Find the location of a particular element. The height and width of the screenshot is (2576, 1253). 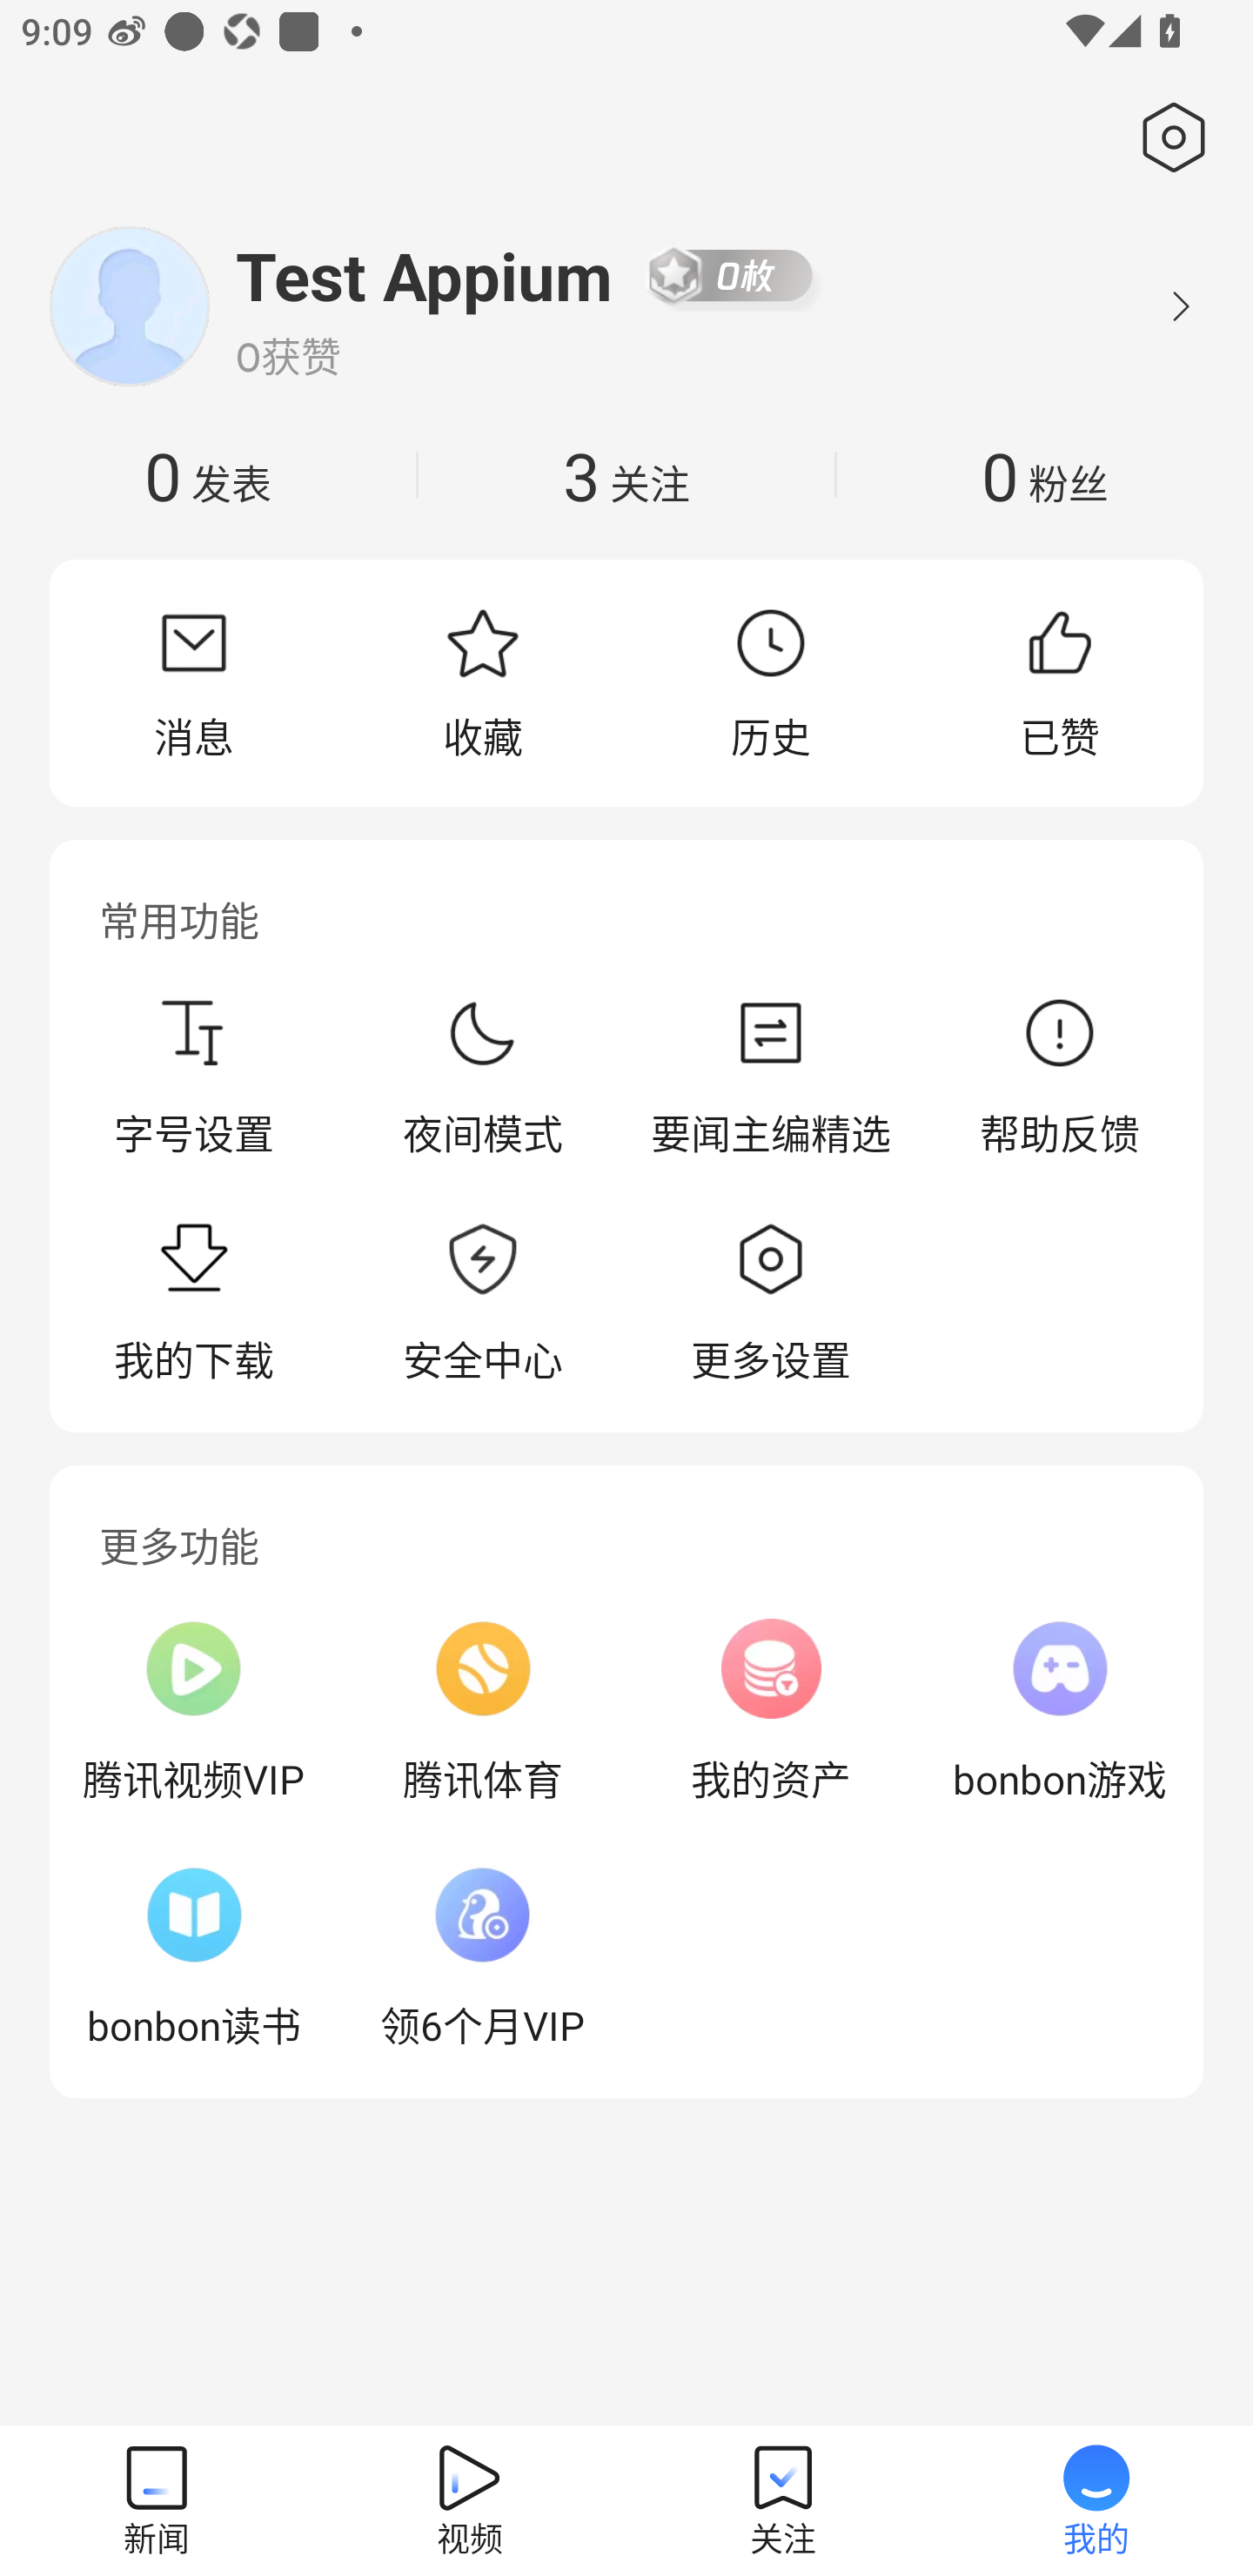

消息，可点击 is located at coordinates (193, 682).